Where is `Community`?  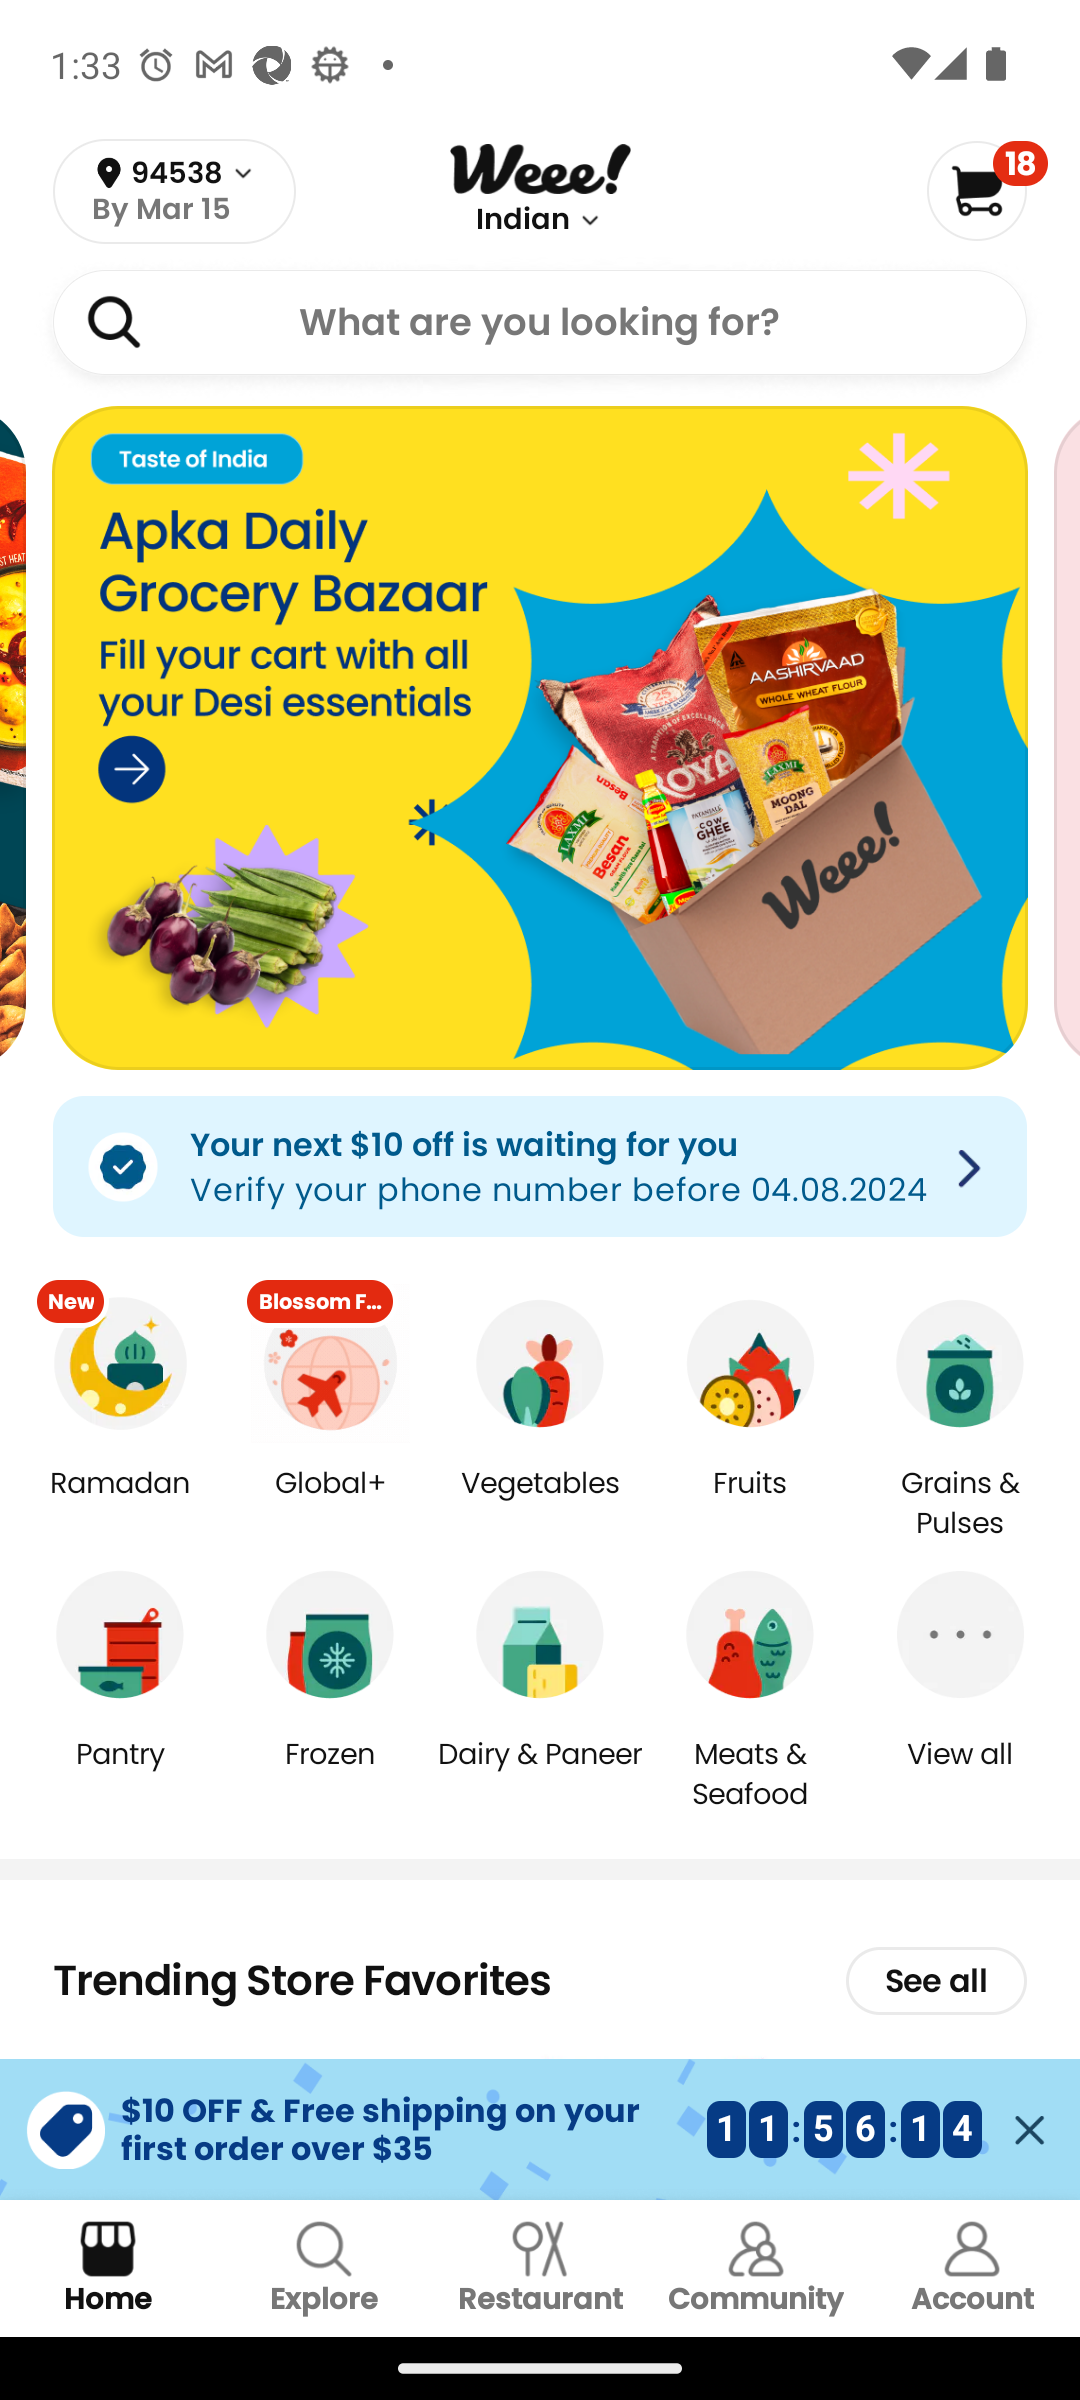
Community is located at coordinates (756, 2268).